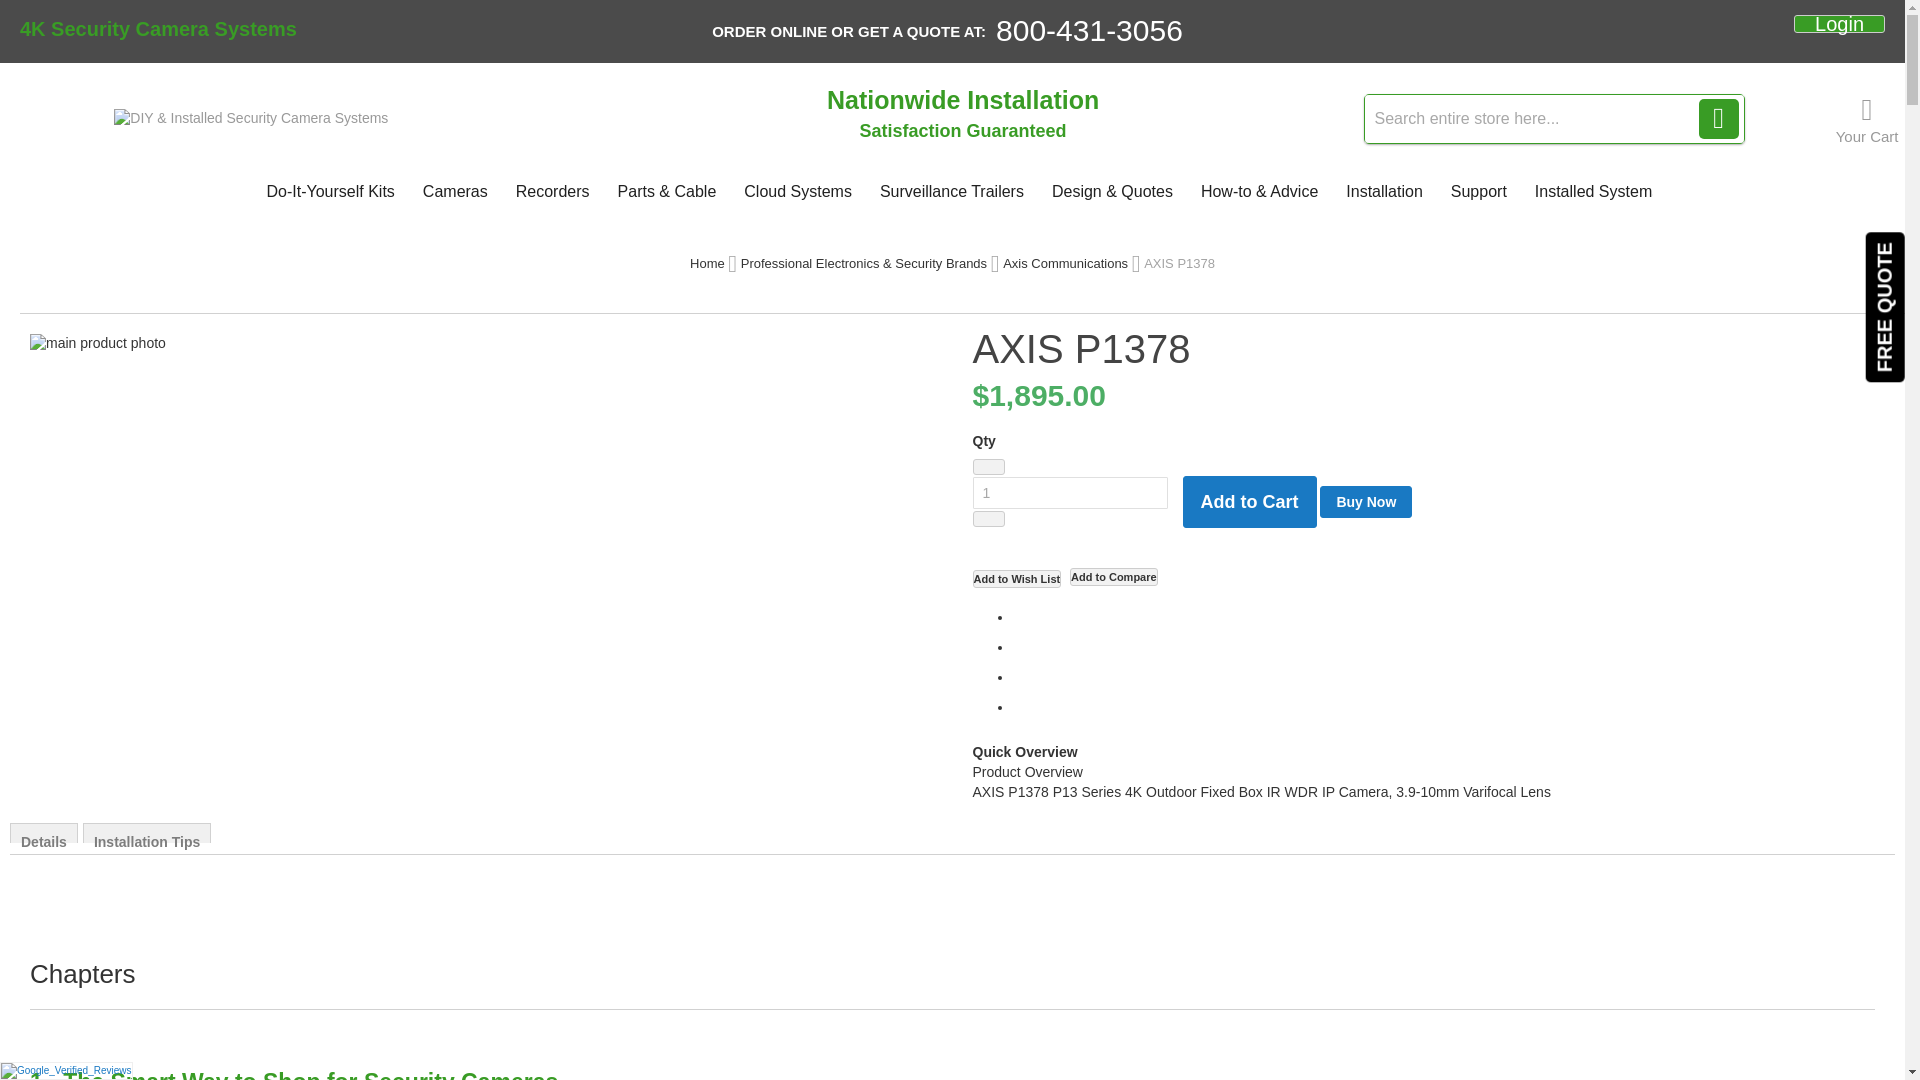  Describe the element at coordinates (1839, 23) in the screenshot. I see `Login` at that location.